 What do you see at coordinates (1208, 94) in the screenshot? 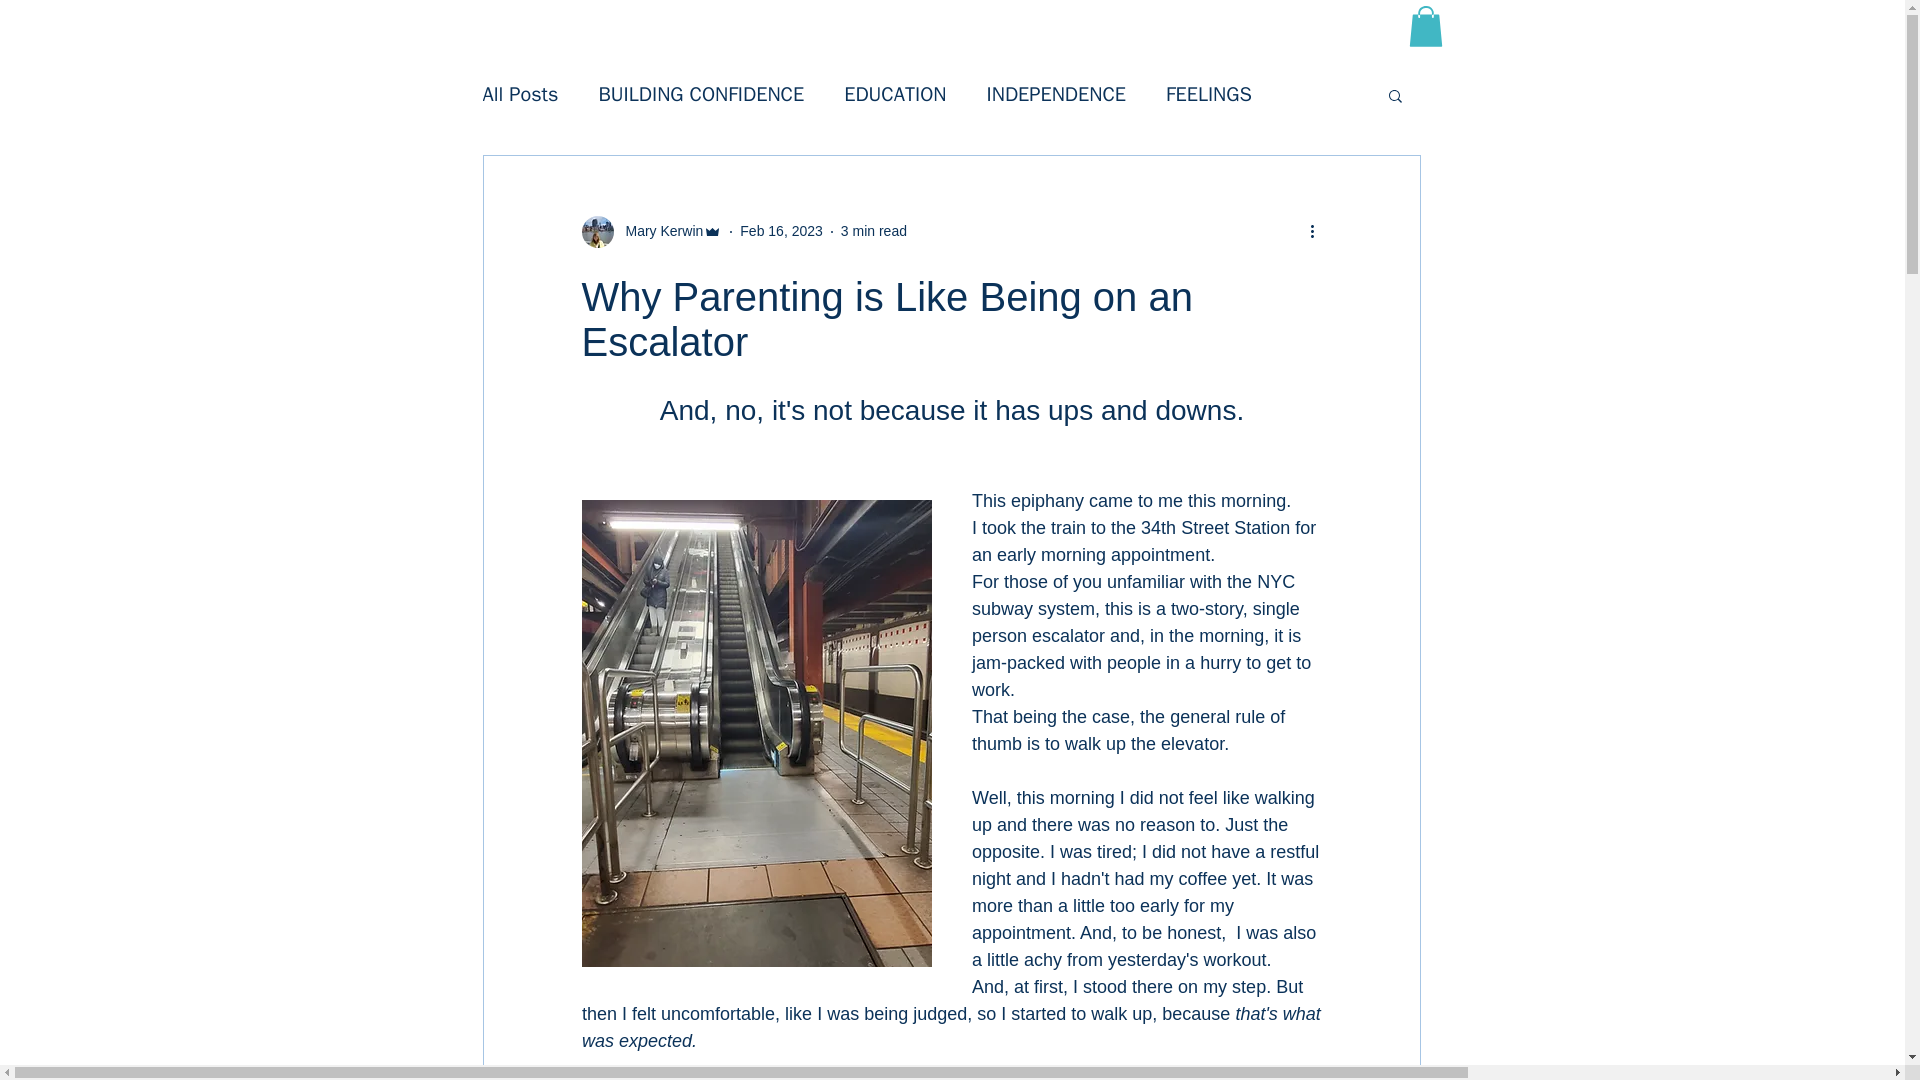
I see `FEELINGS` at bounding box center [1208, 94].